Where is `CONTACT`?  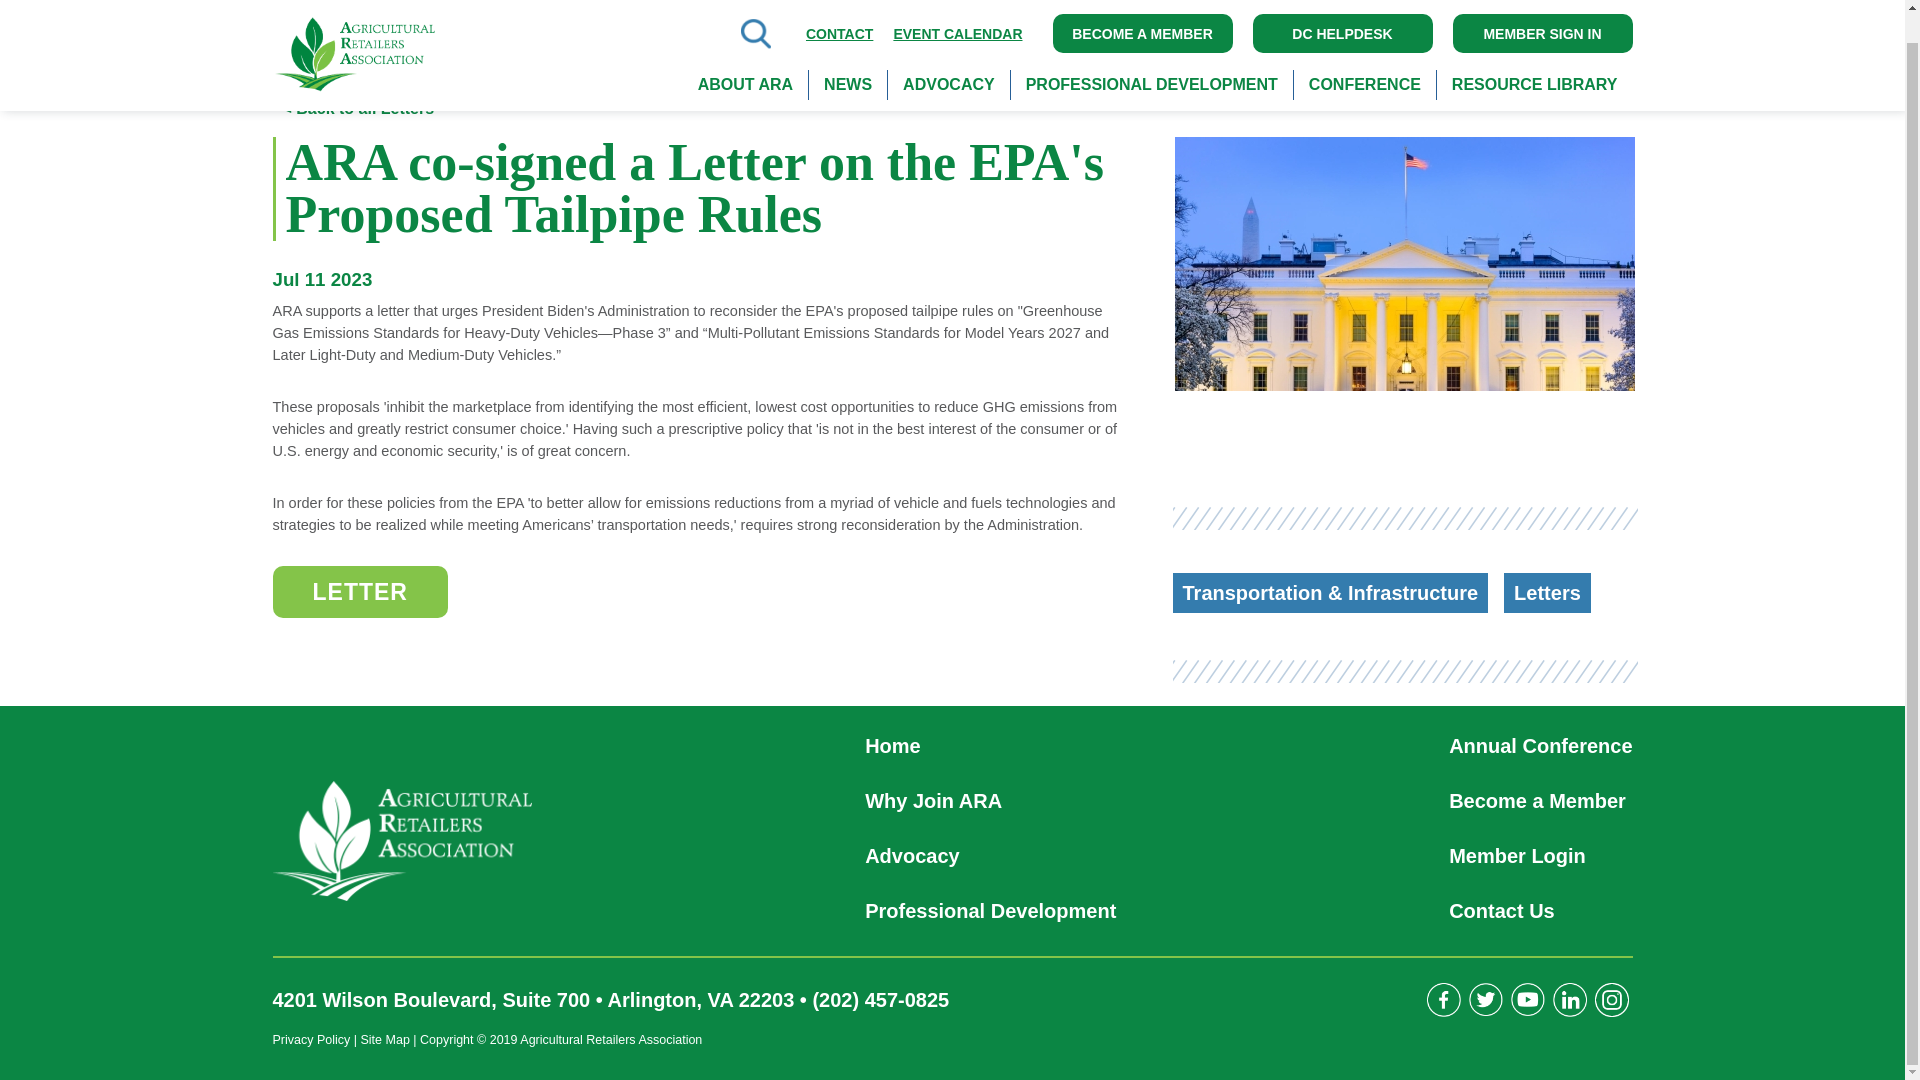
CONTACT is located at coordinates (840, 9).